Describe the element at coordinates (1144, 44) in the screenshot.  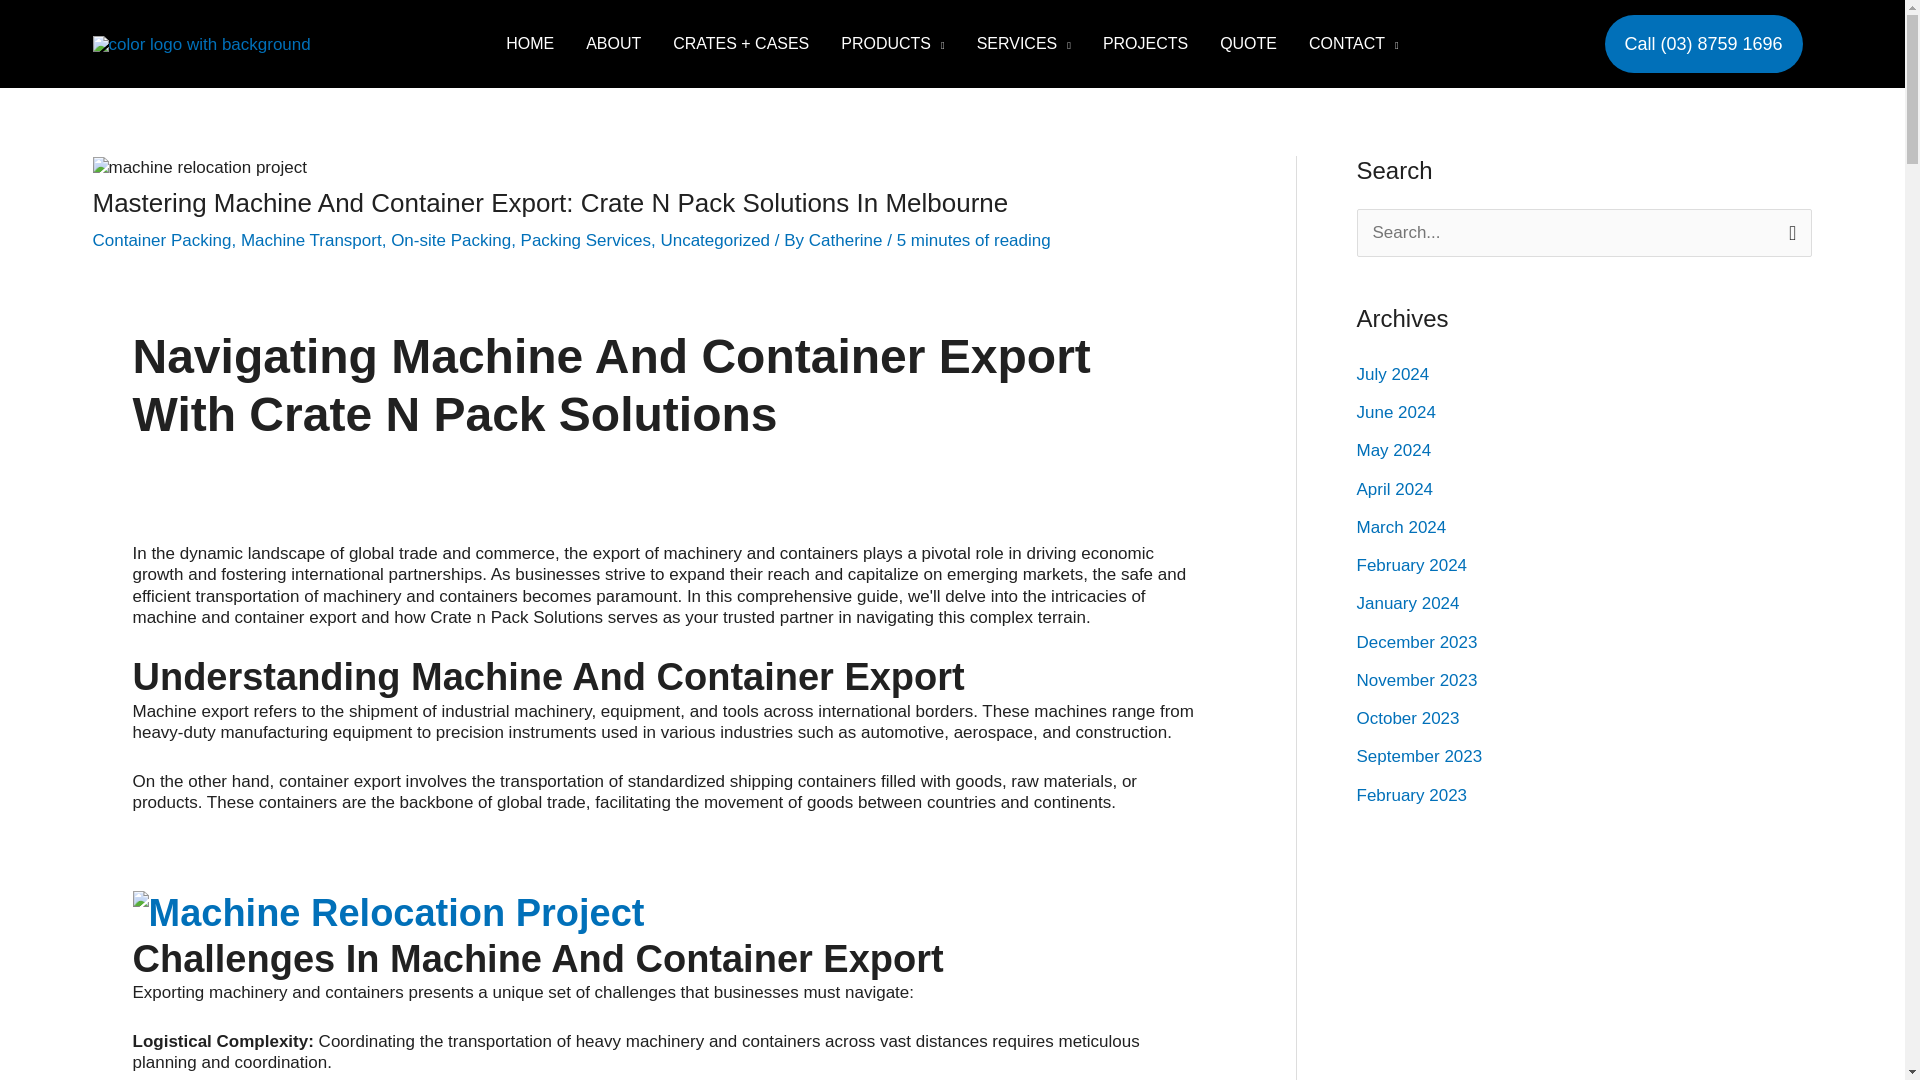
I see `PROJECTS` at that location.